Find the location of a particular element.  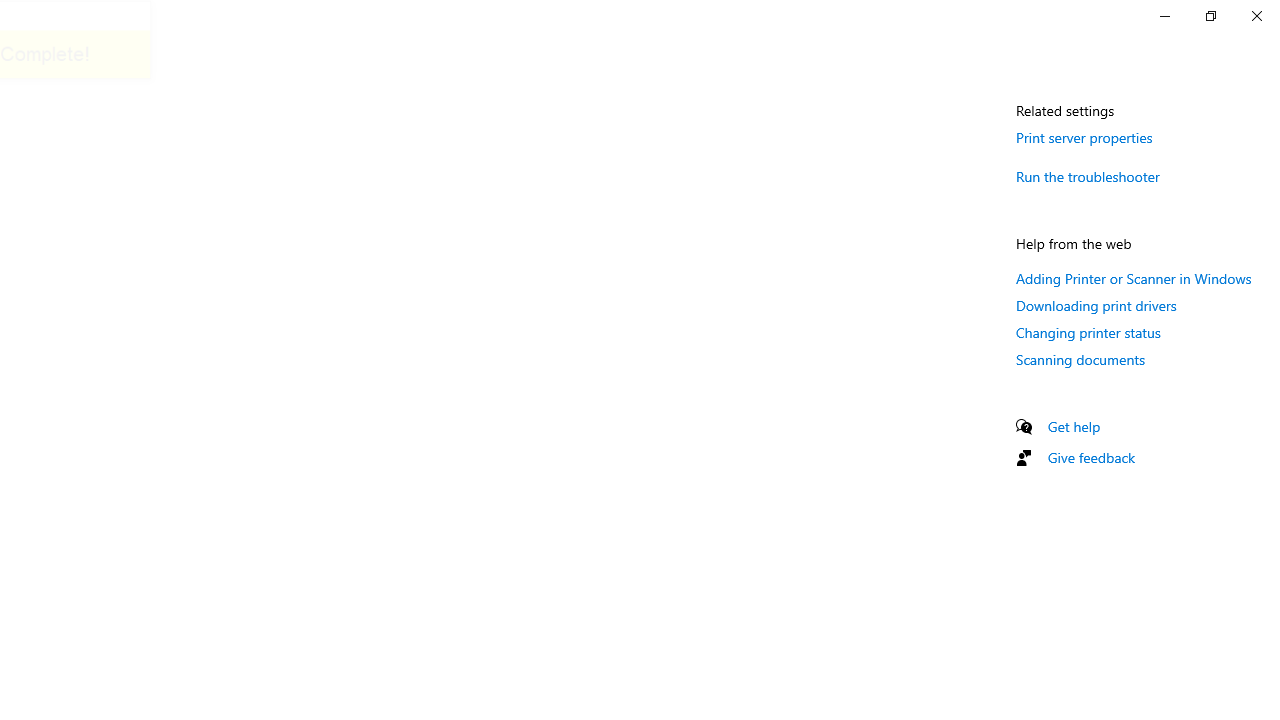

Print server properties is located at coordinates (1084, 137).